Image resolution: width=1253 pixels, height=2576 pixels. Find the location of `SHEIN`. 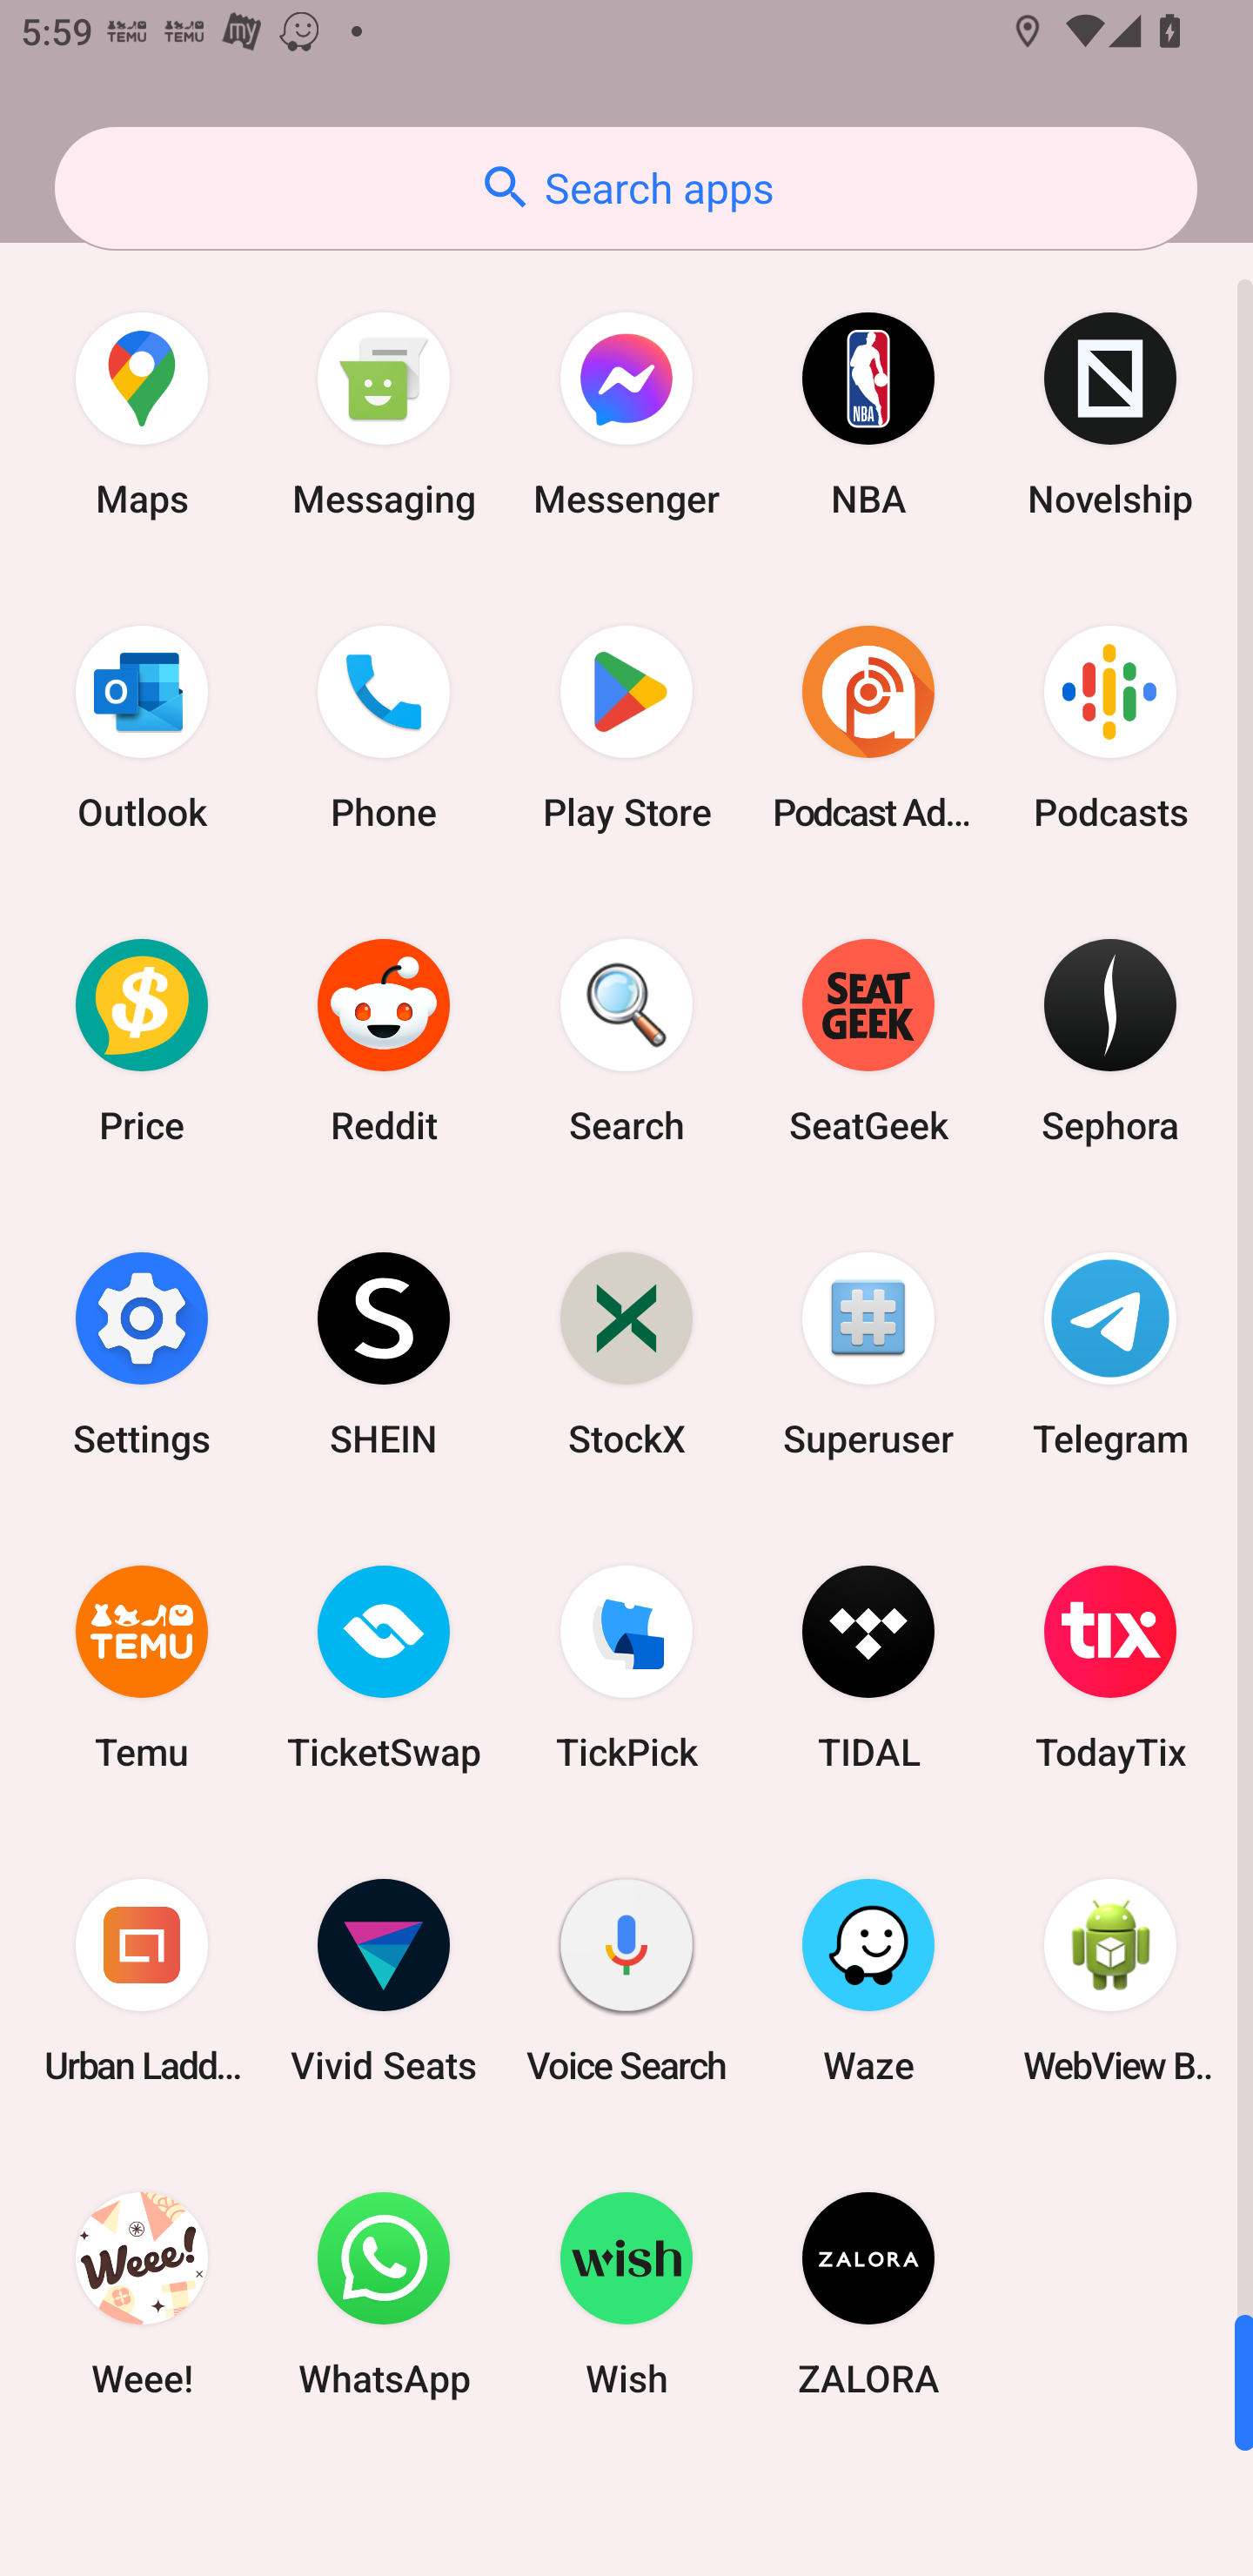

SHEIN is located at coordinates (384, 1353).